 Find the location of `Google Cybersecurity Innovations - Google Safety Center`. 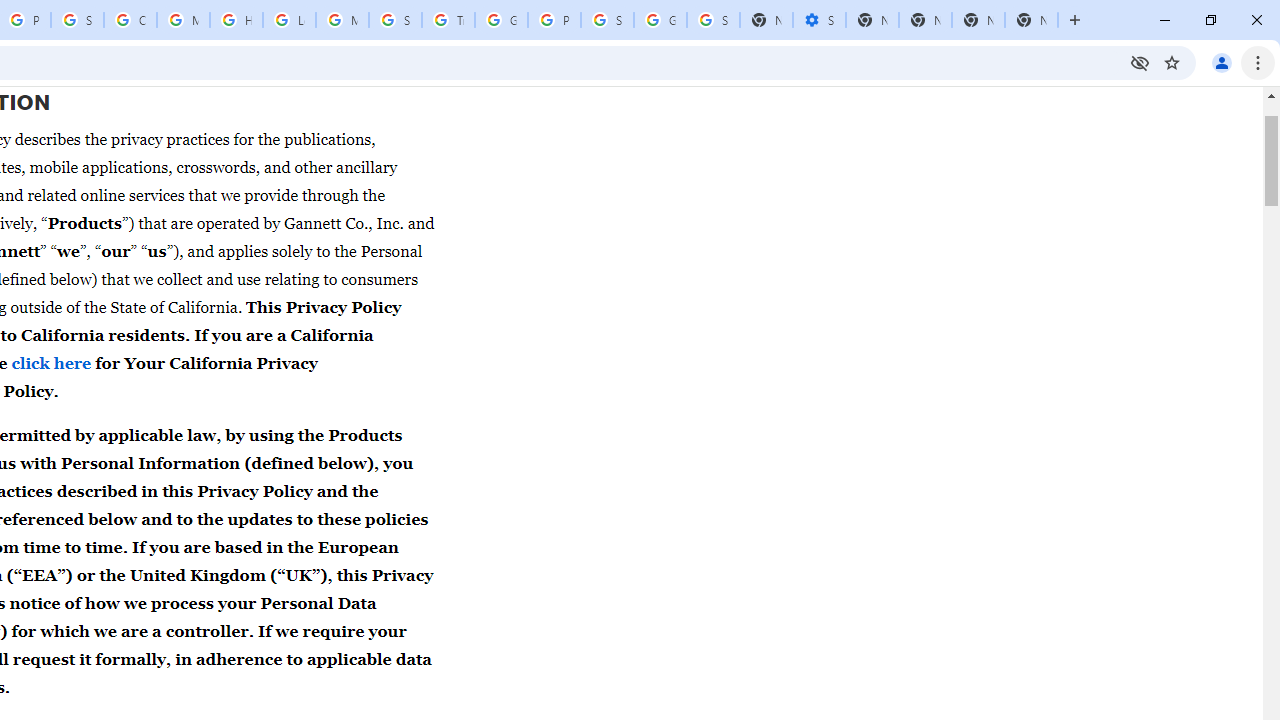

Google Cybersecurity Innovations - Google Safety Center is located at coordinates (660, 20).